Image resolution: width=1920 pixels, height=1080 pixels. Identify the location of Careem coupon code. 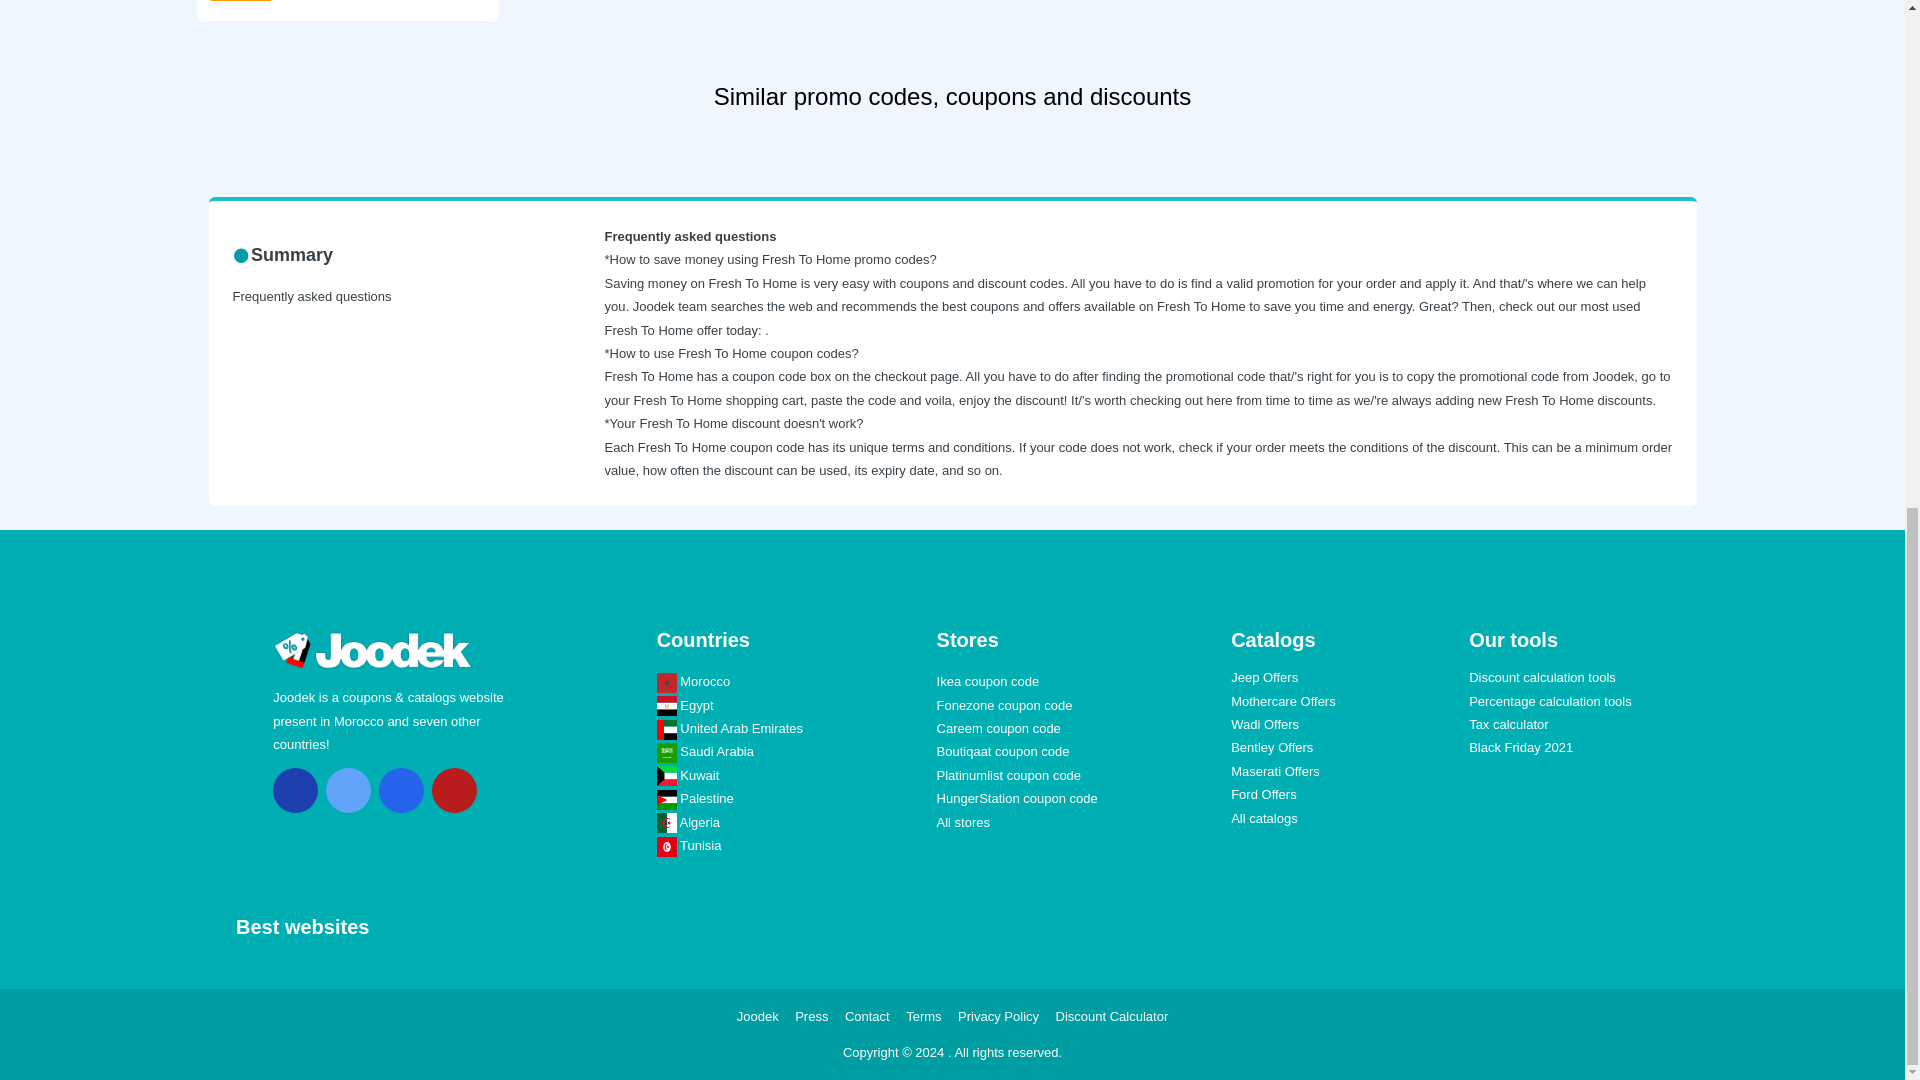
(998, 728).